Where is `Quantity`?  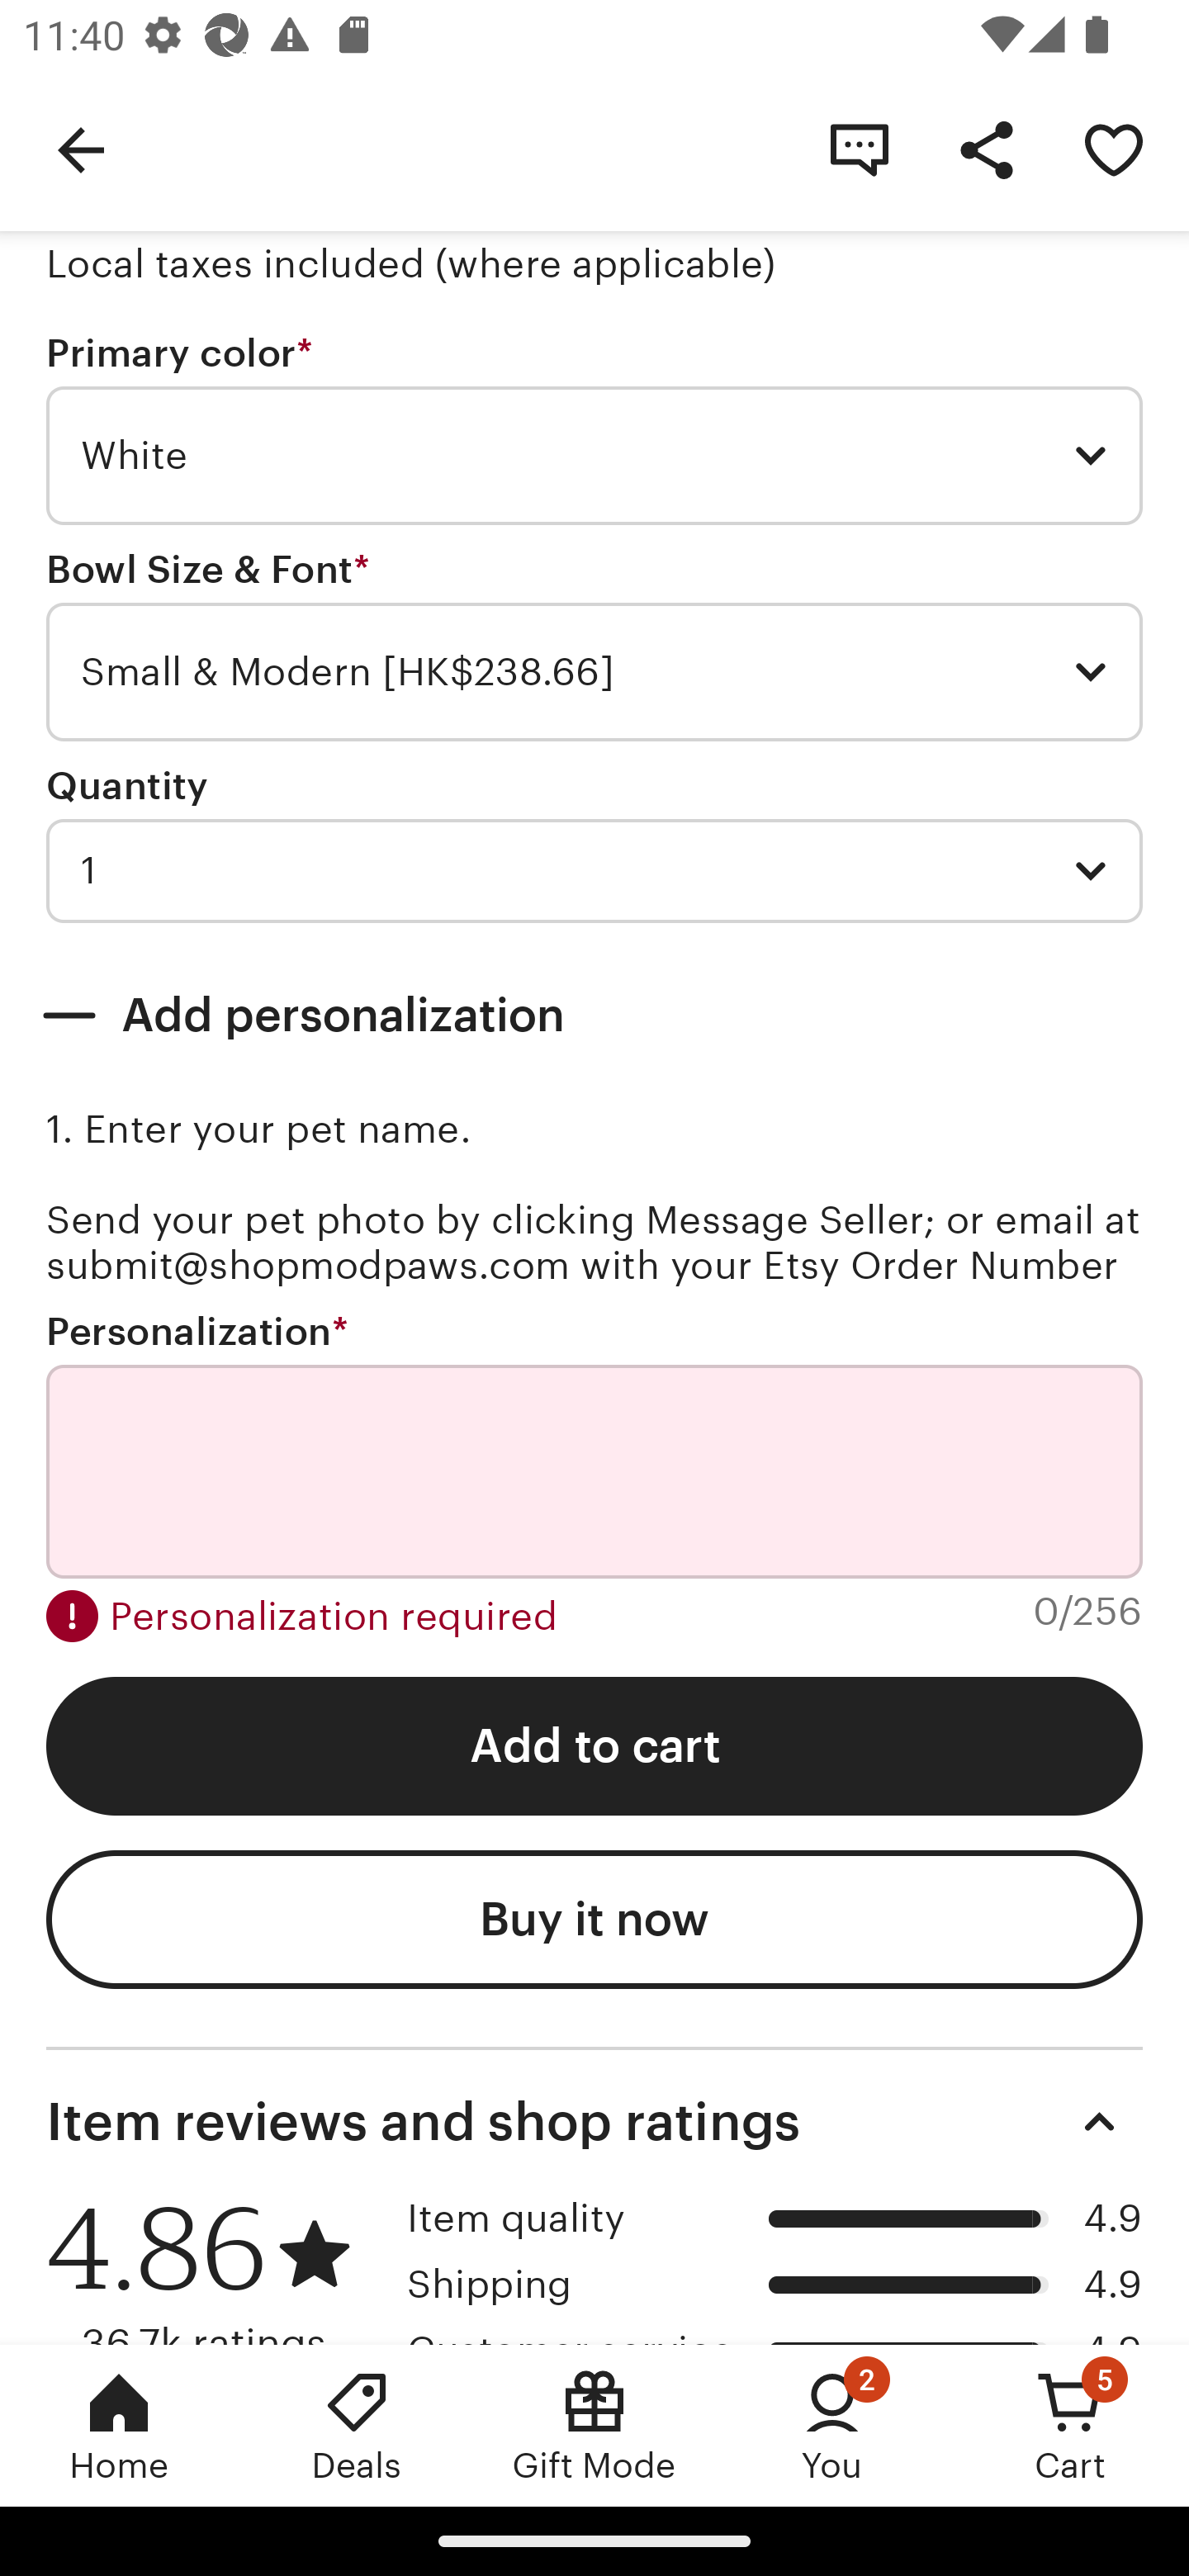 Quantity is located at coordinates (127, 785).